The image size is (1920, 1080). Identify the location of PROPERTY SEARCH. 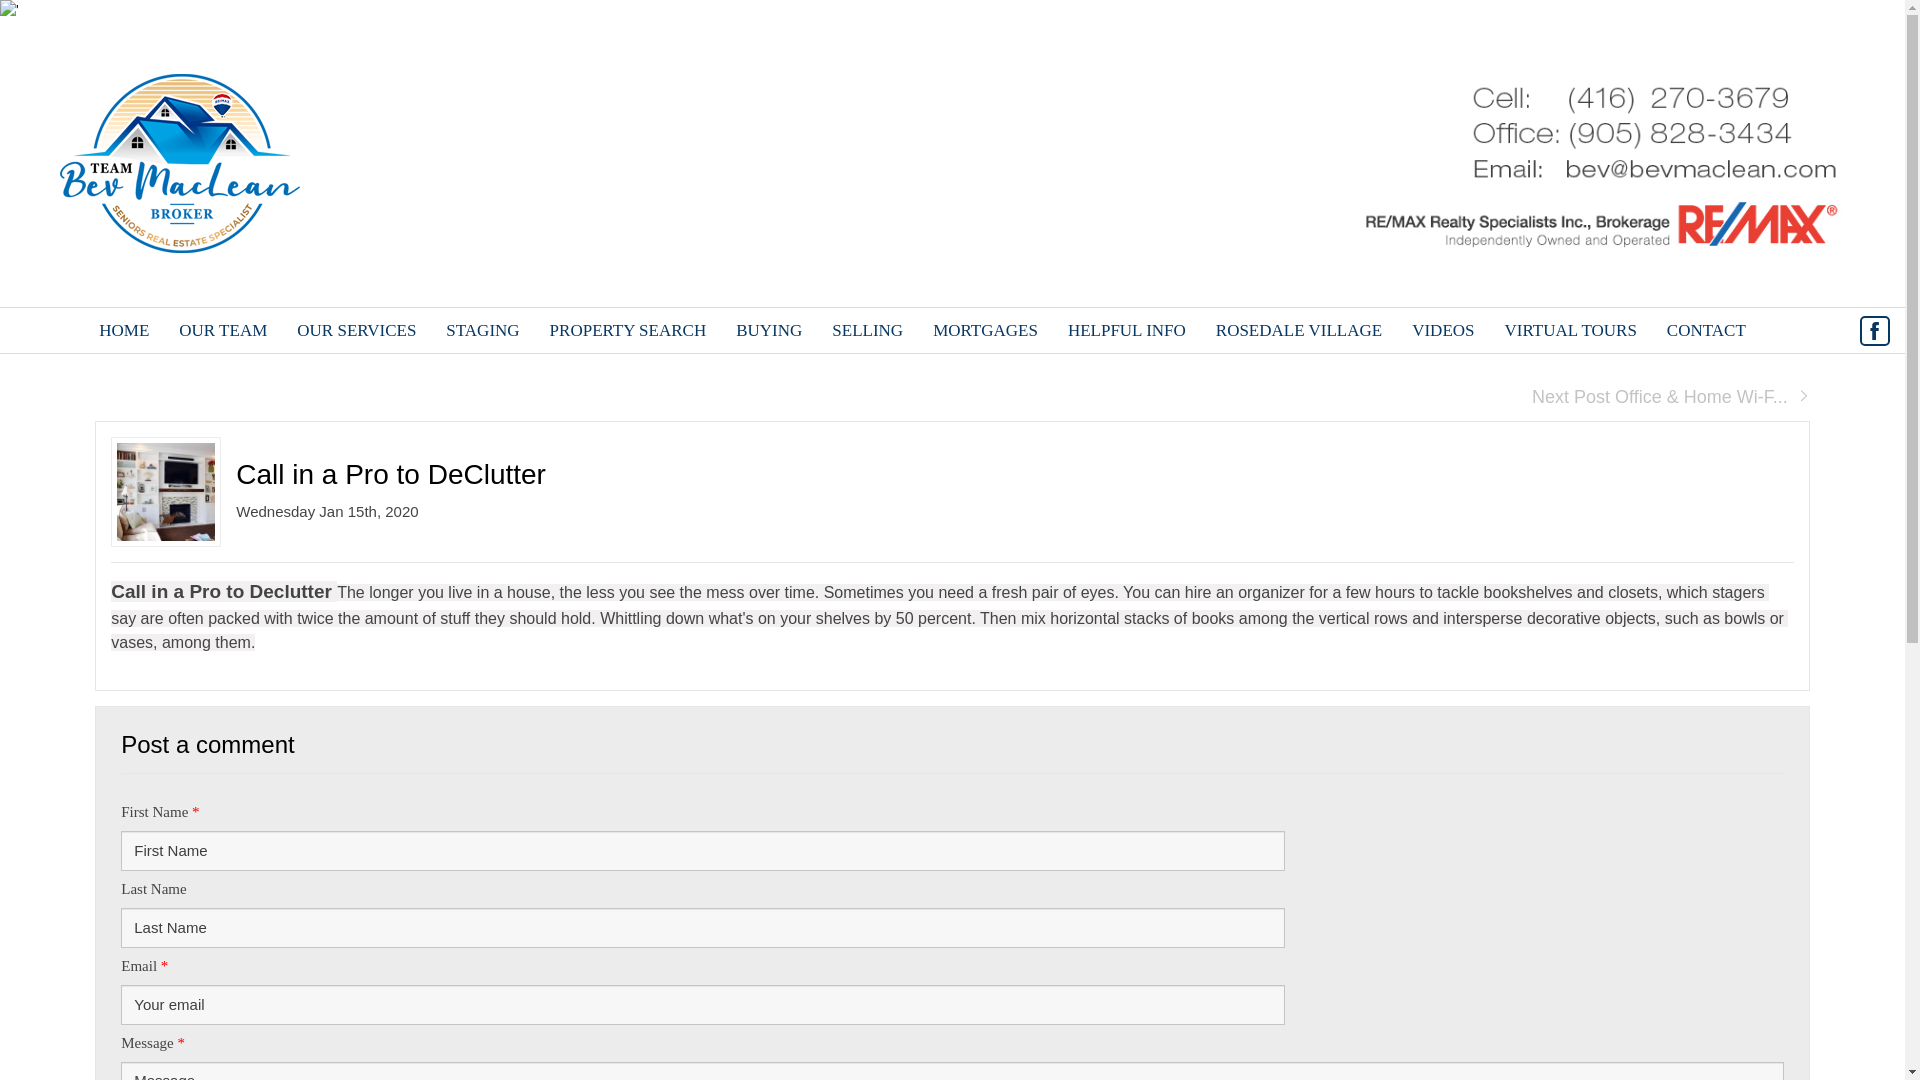
(628, 330).